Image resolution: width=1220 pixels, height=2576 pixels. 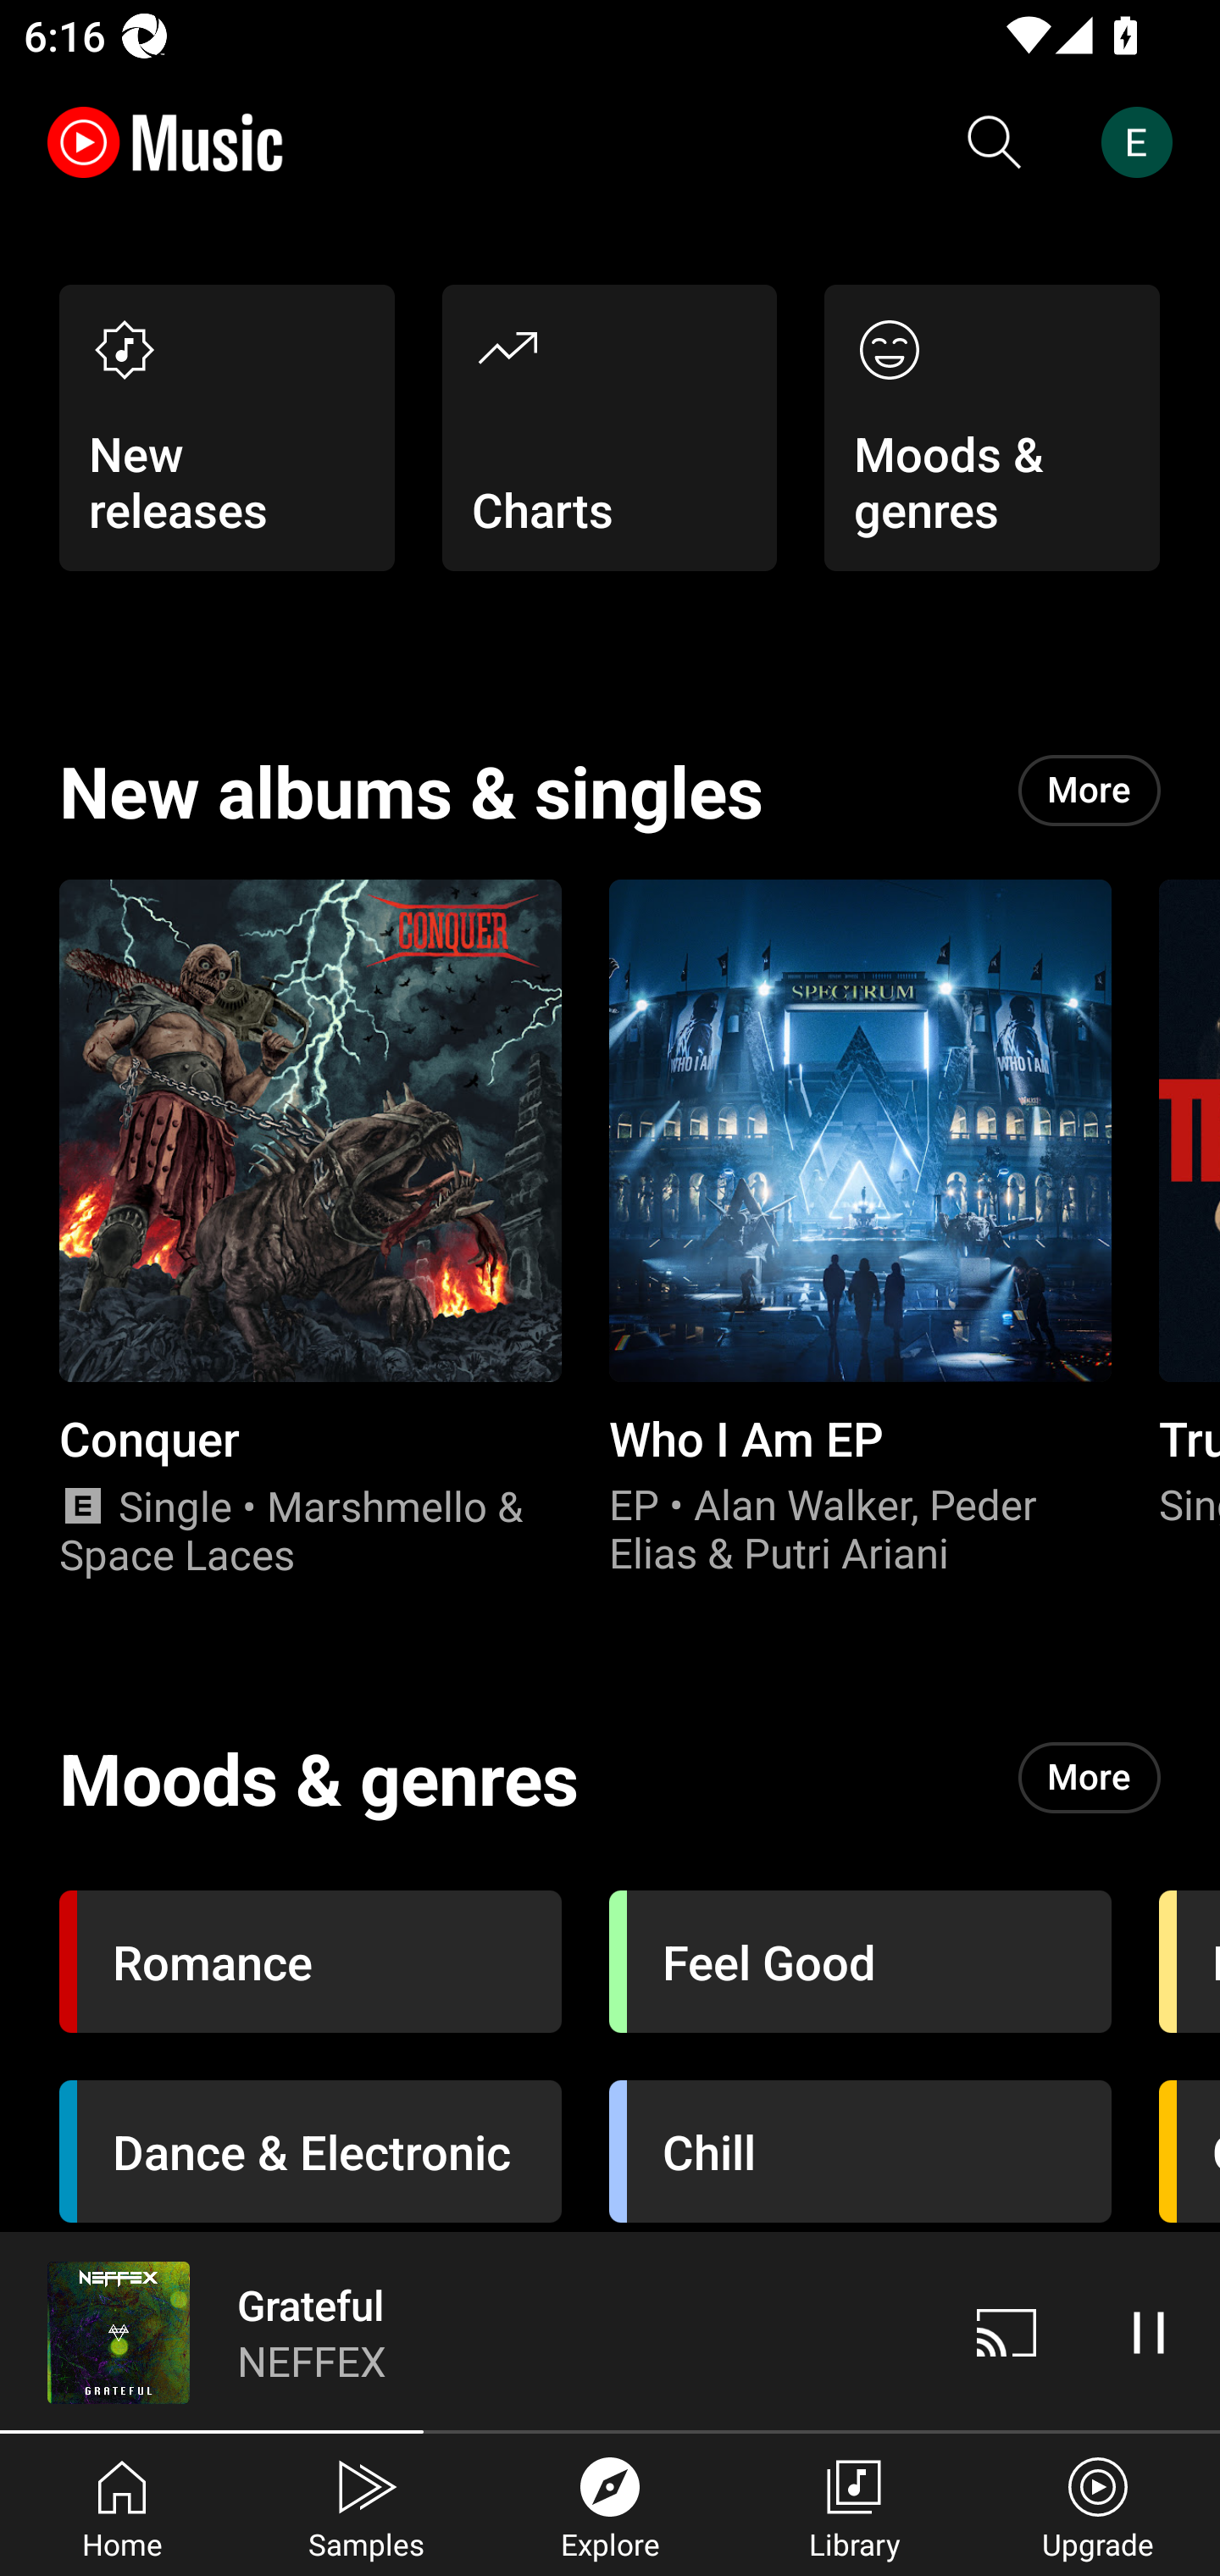 I want to click on Upgrade, so click(x=1098, y=2505).